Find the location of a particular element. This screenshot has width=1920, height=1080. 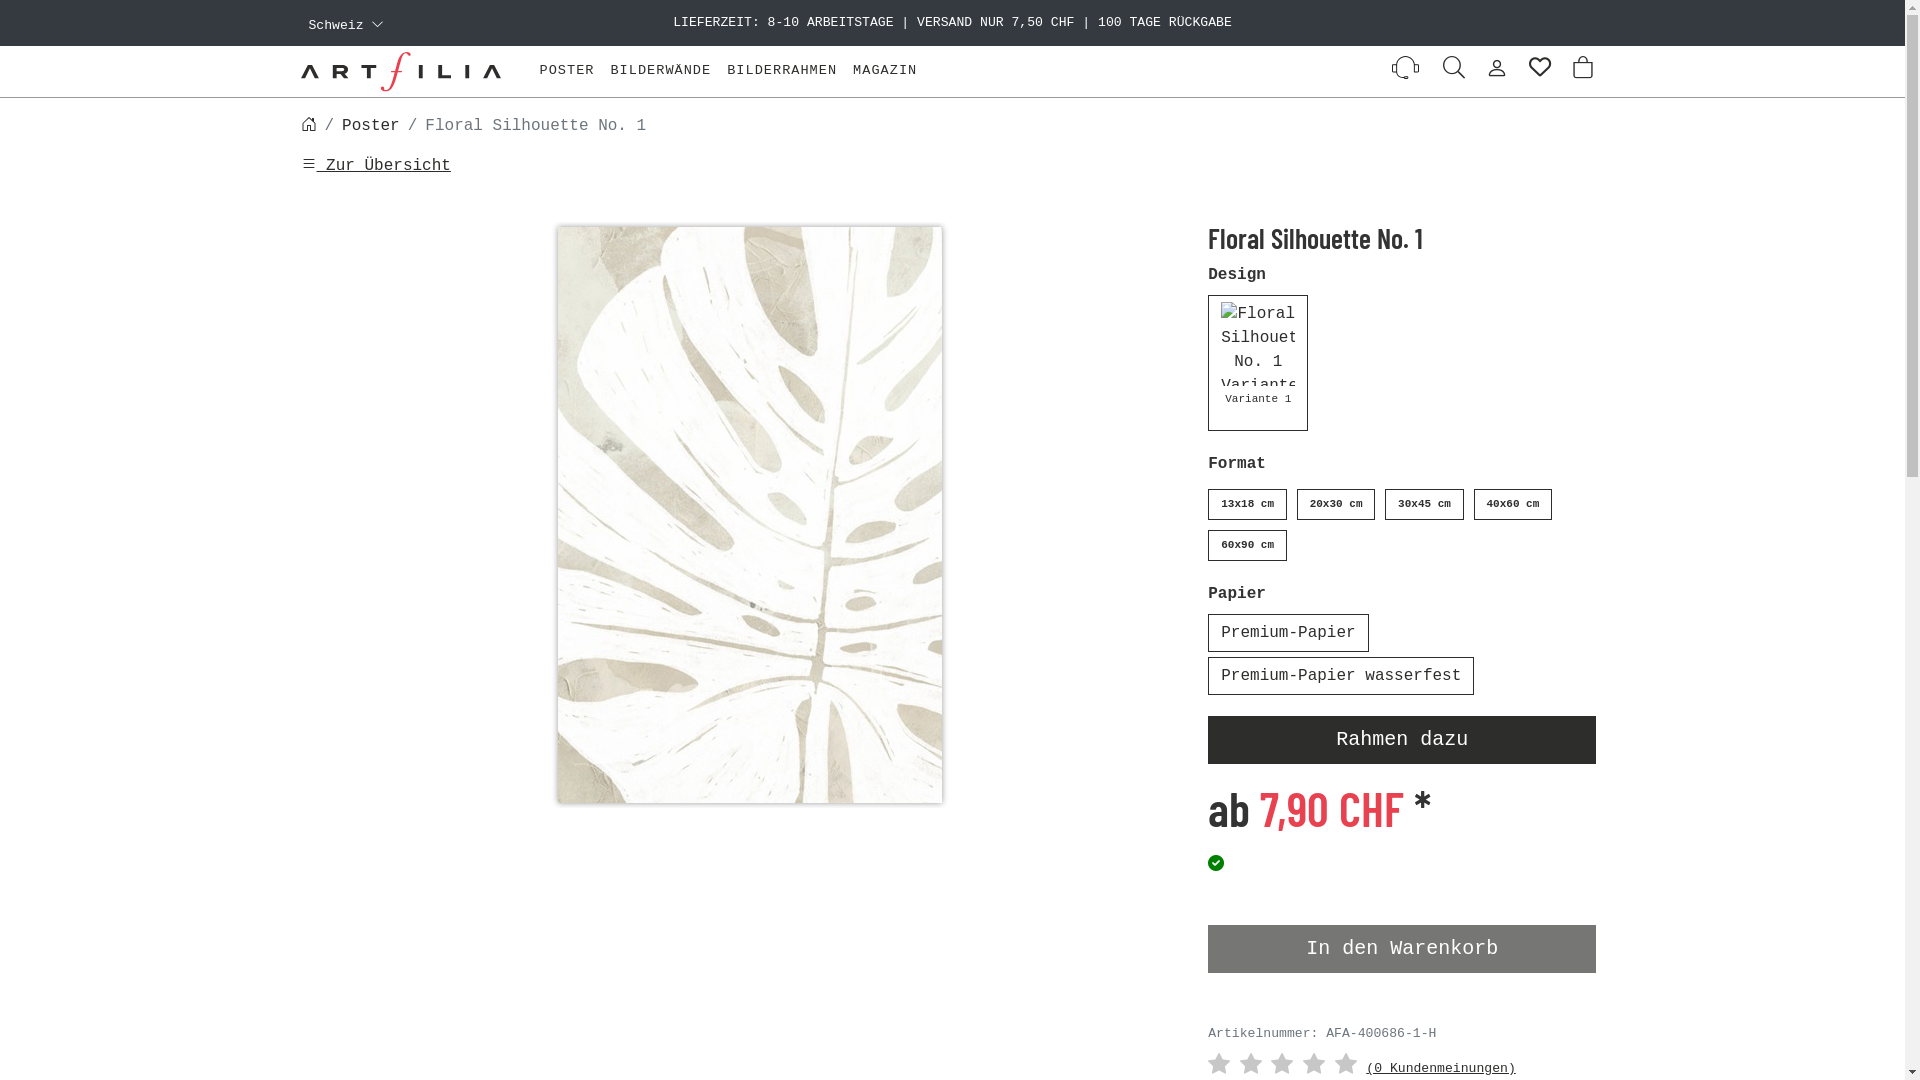

60x90 cm is located at coordinates (1248, 546).